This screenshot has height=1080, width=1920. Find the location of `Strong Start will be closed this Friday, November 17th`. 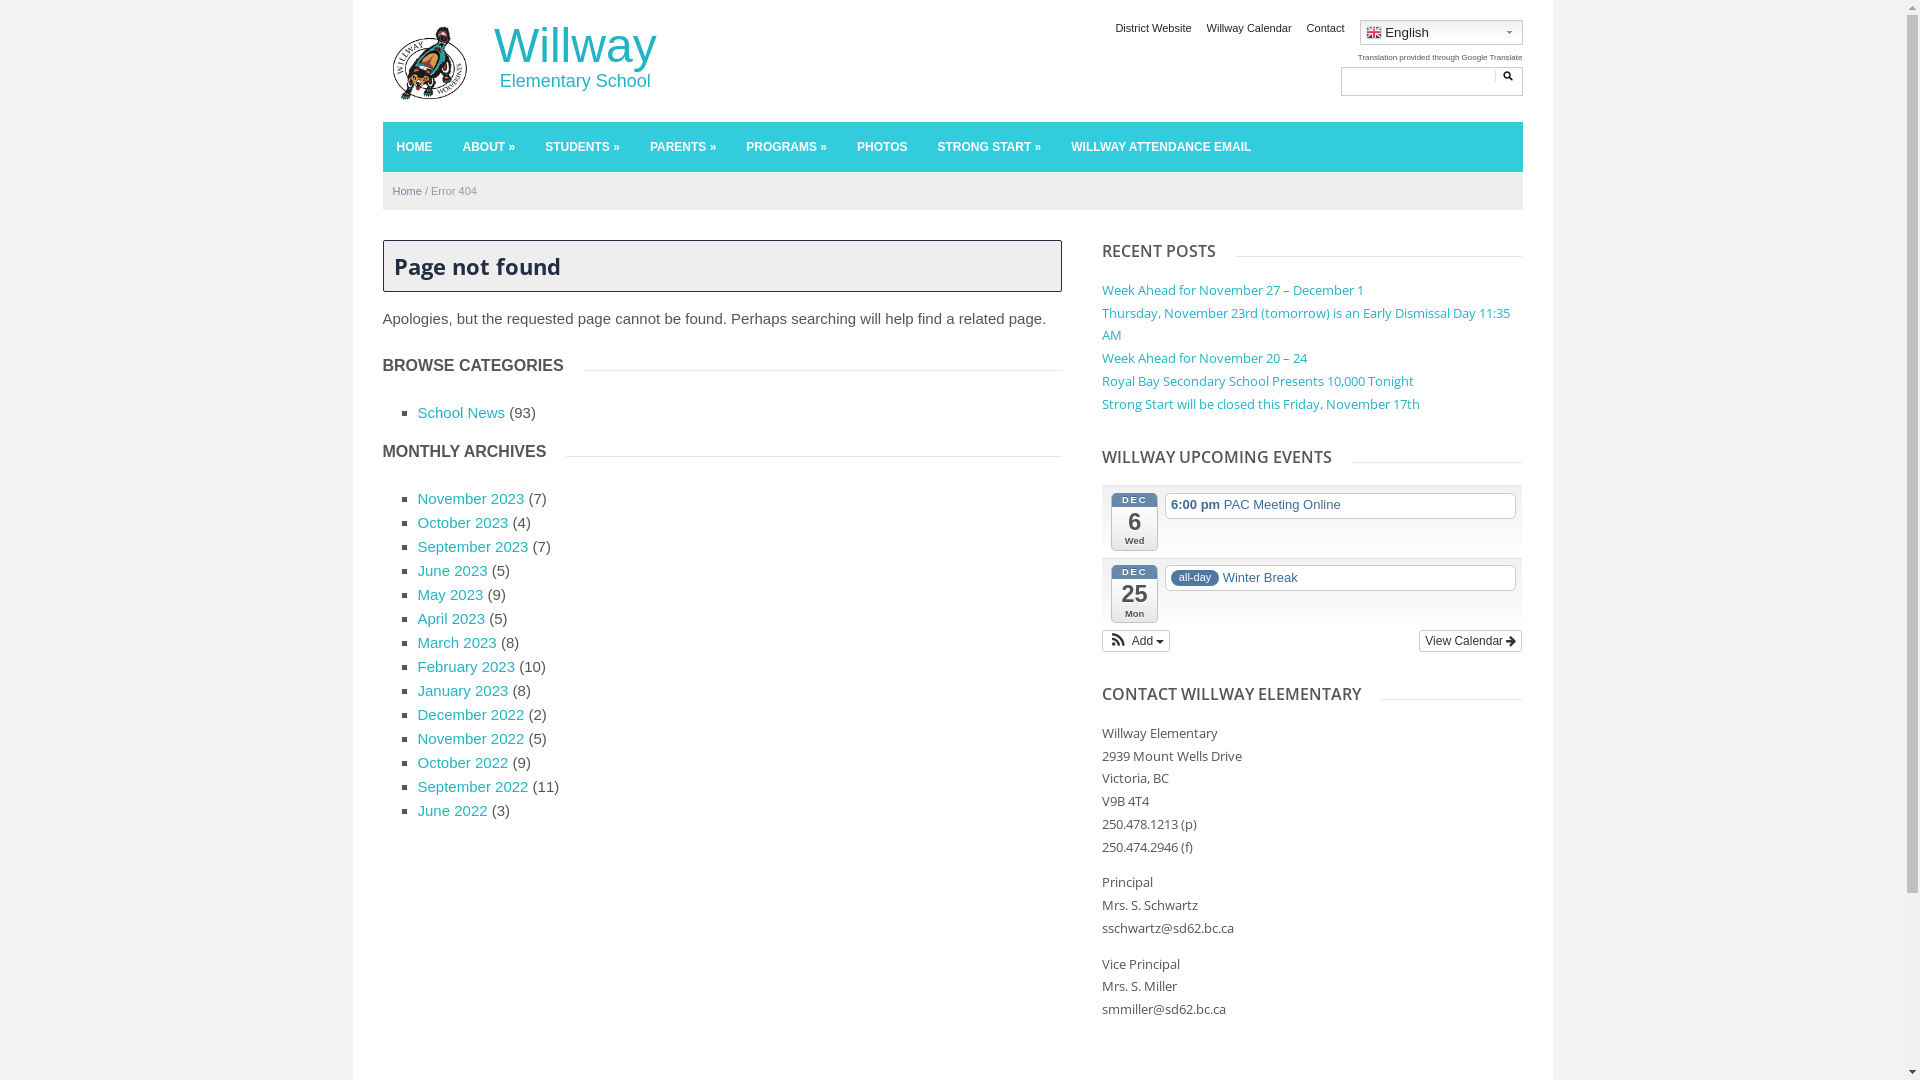

Strong Start will be closed this Friday, November 17th is located at coordinates (1261, 404).